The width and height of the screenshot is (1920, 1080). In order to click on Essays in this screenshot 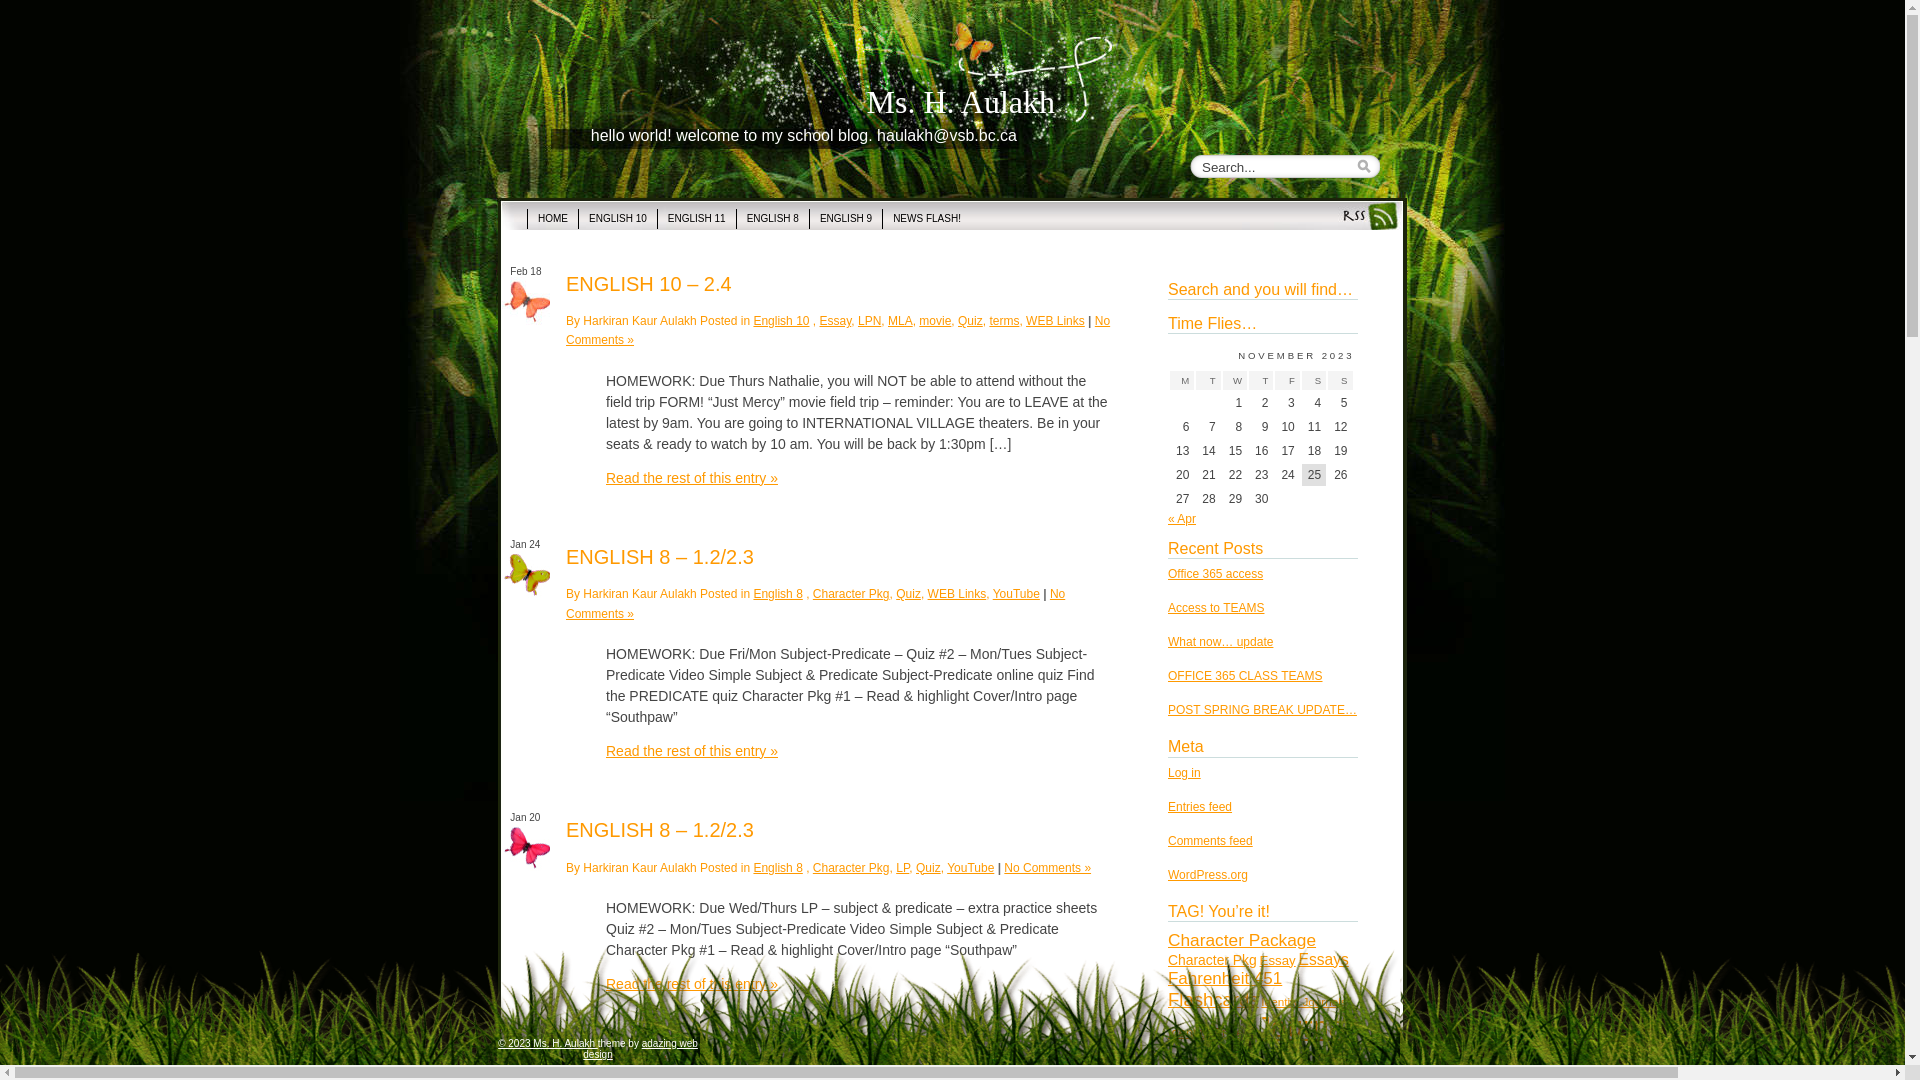, I will do `click(1323, 960)`.